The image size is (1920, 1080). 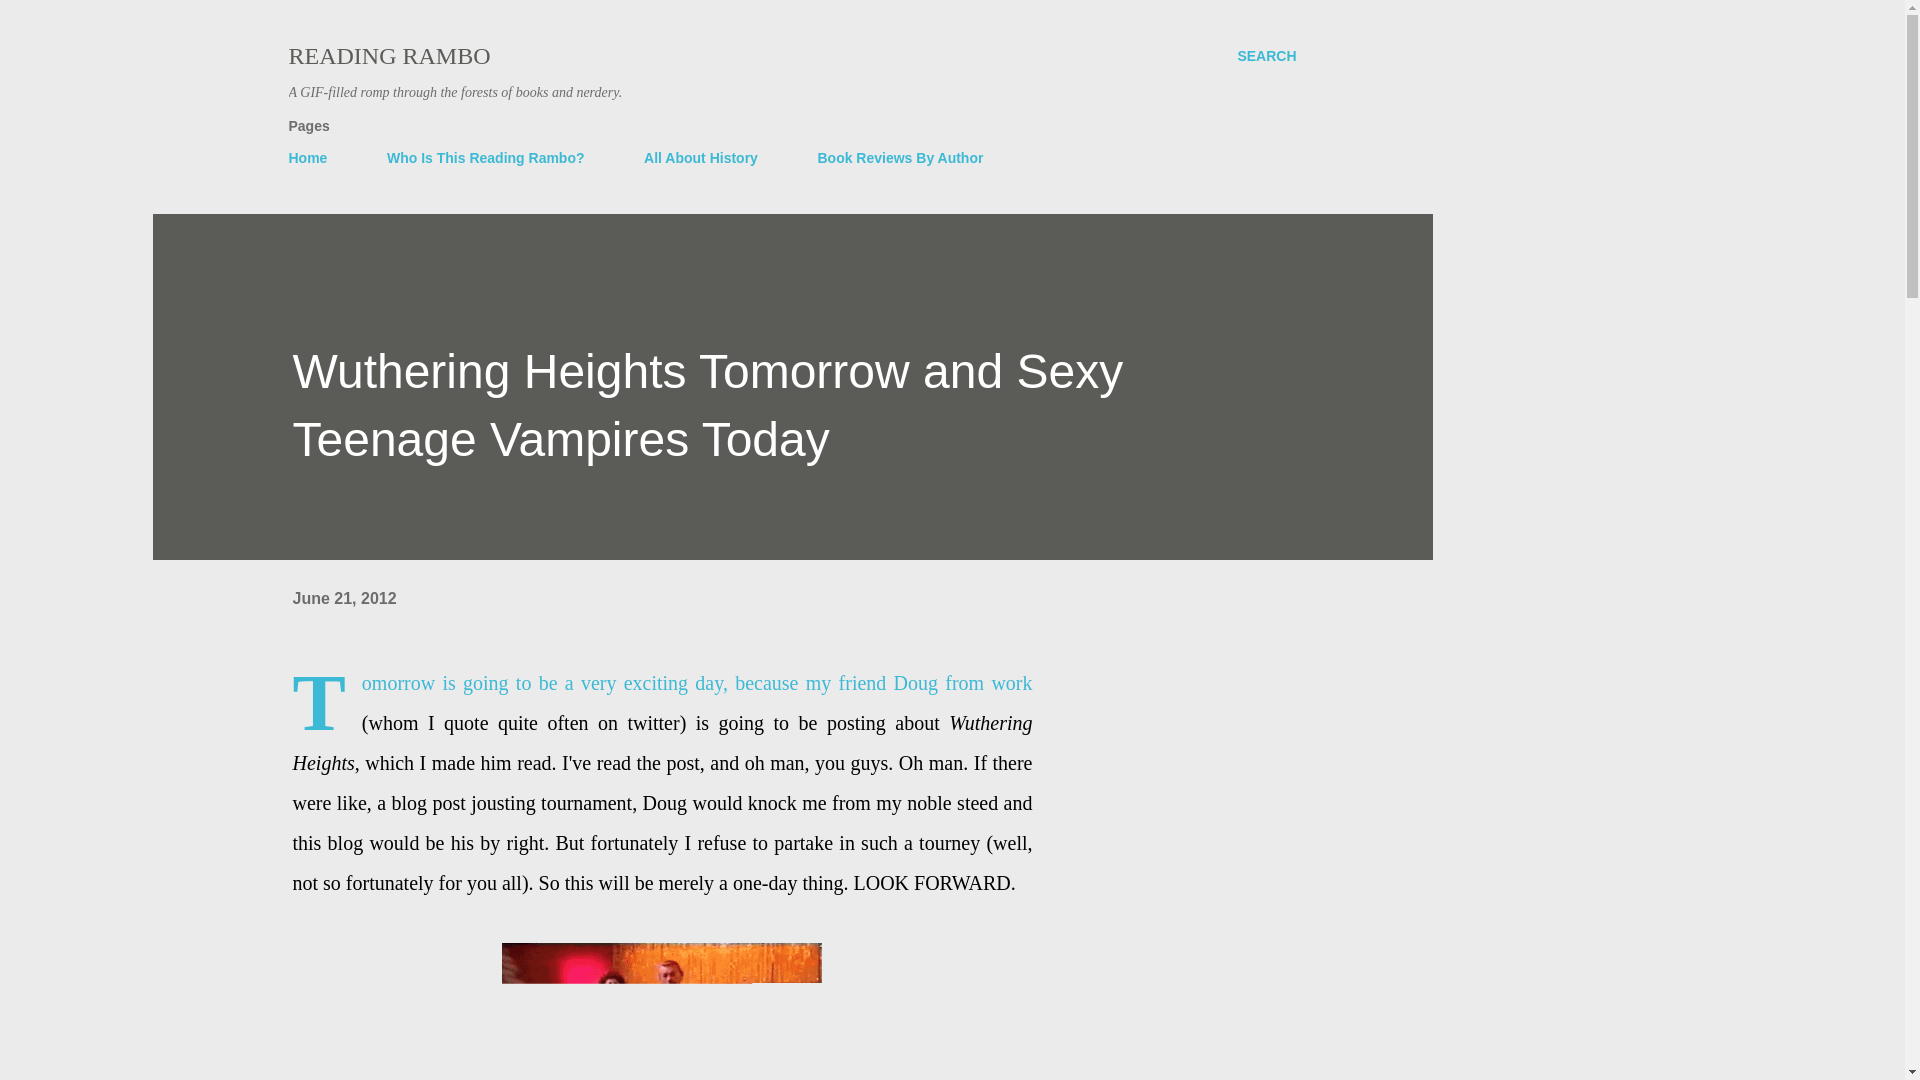 I want to click on All About History, so click(x=700, y=158).